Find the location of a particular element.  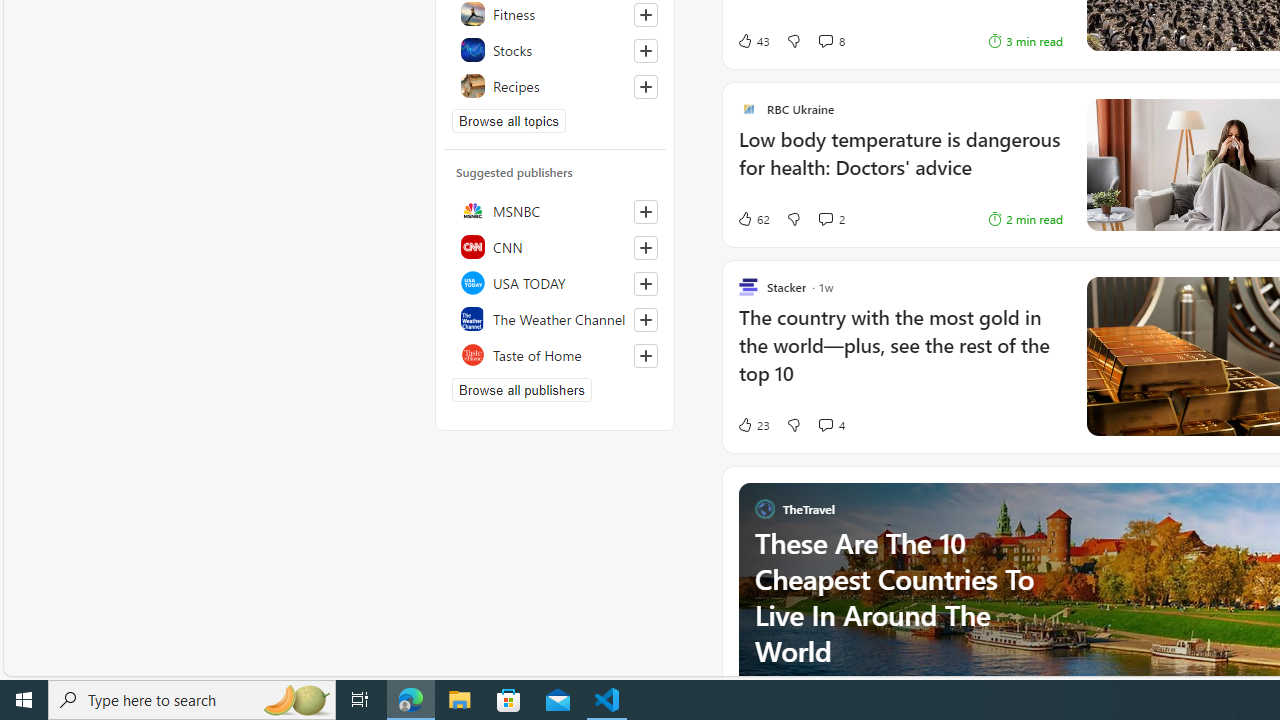

The Weather Channel is located at coordinates (555, 318).